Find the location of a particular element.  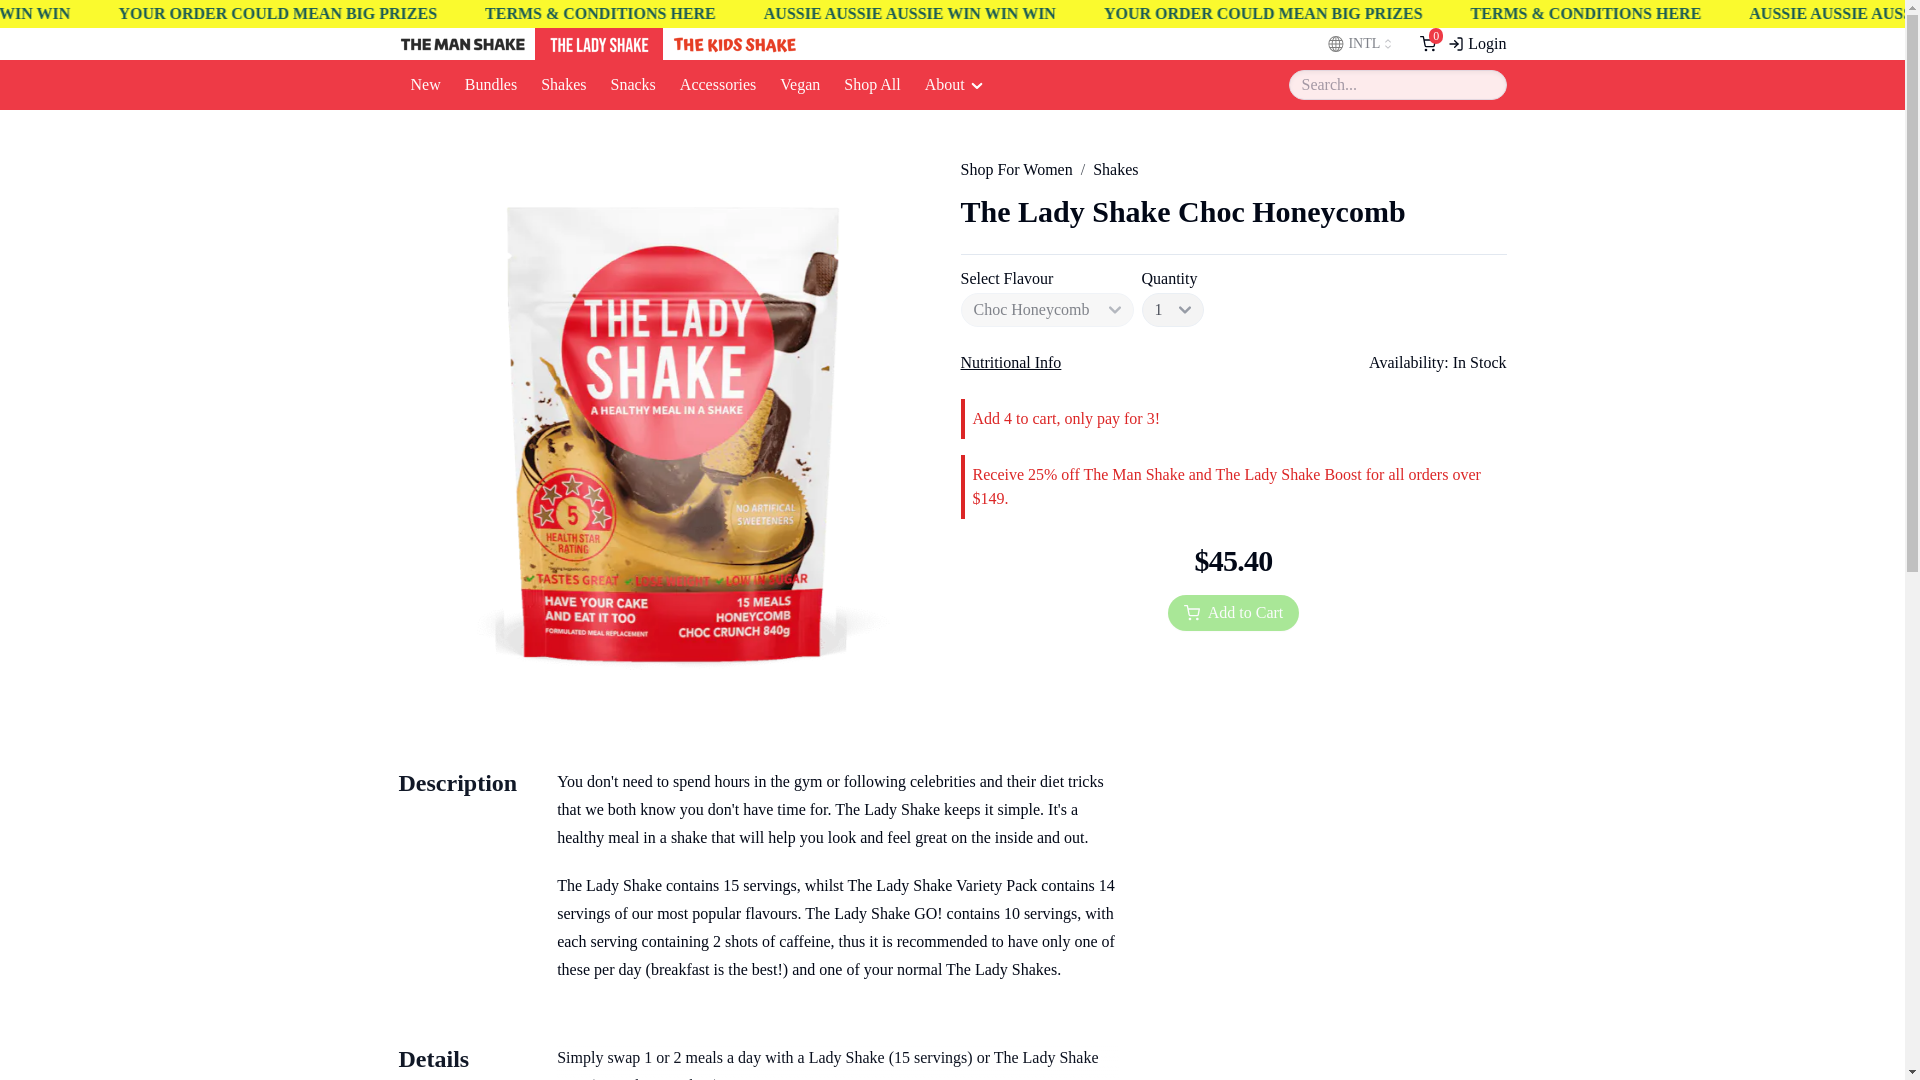

Nutritional Info is located at coordinates (1010, 362).